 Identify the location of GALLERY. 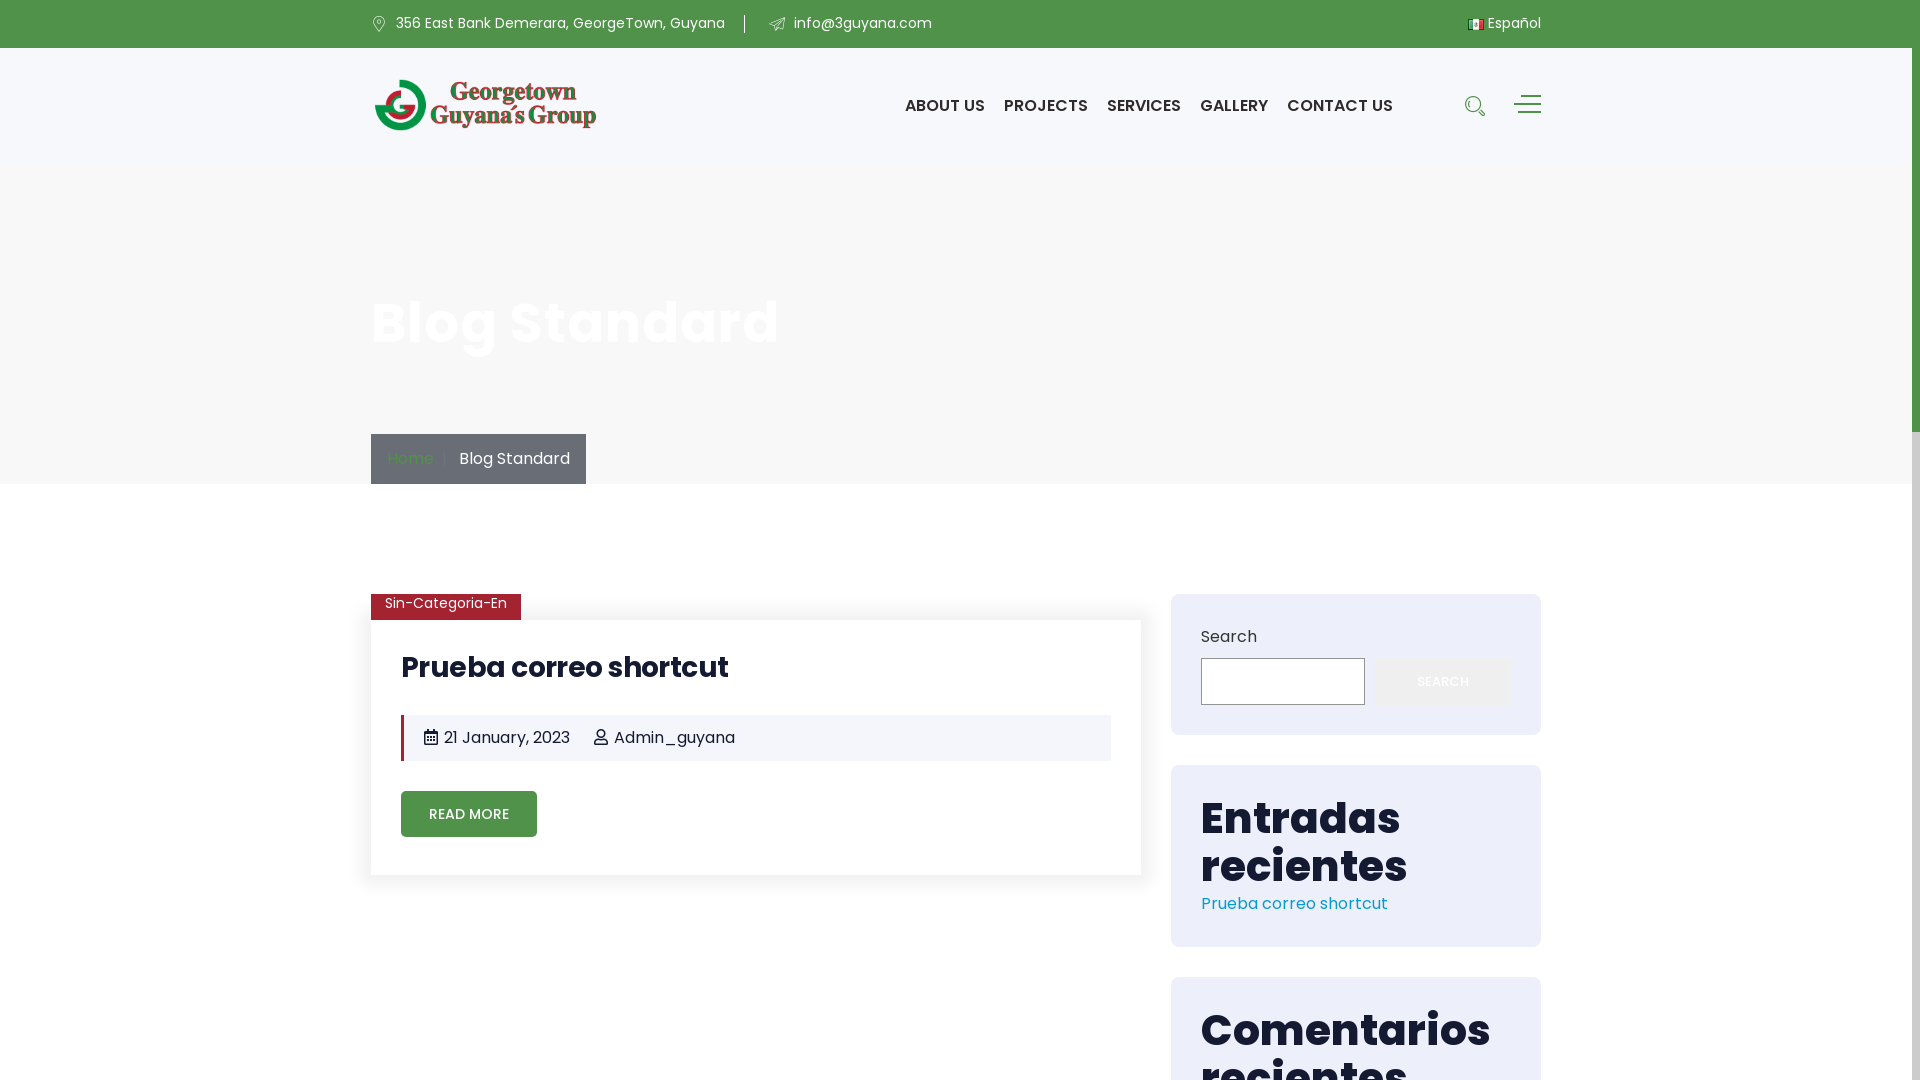
(1234, 106).